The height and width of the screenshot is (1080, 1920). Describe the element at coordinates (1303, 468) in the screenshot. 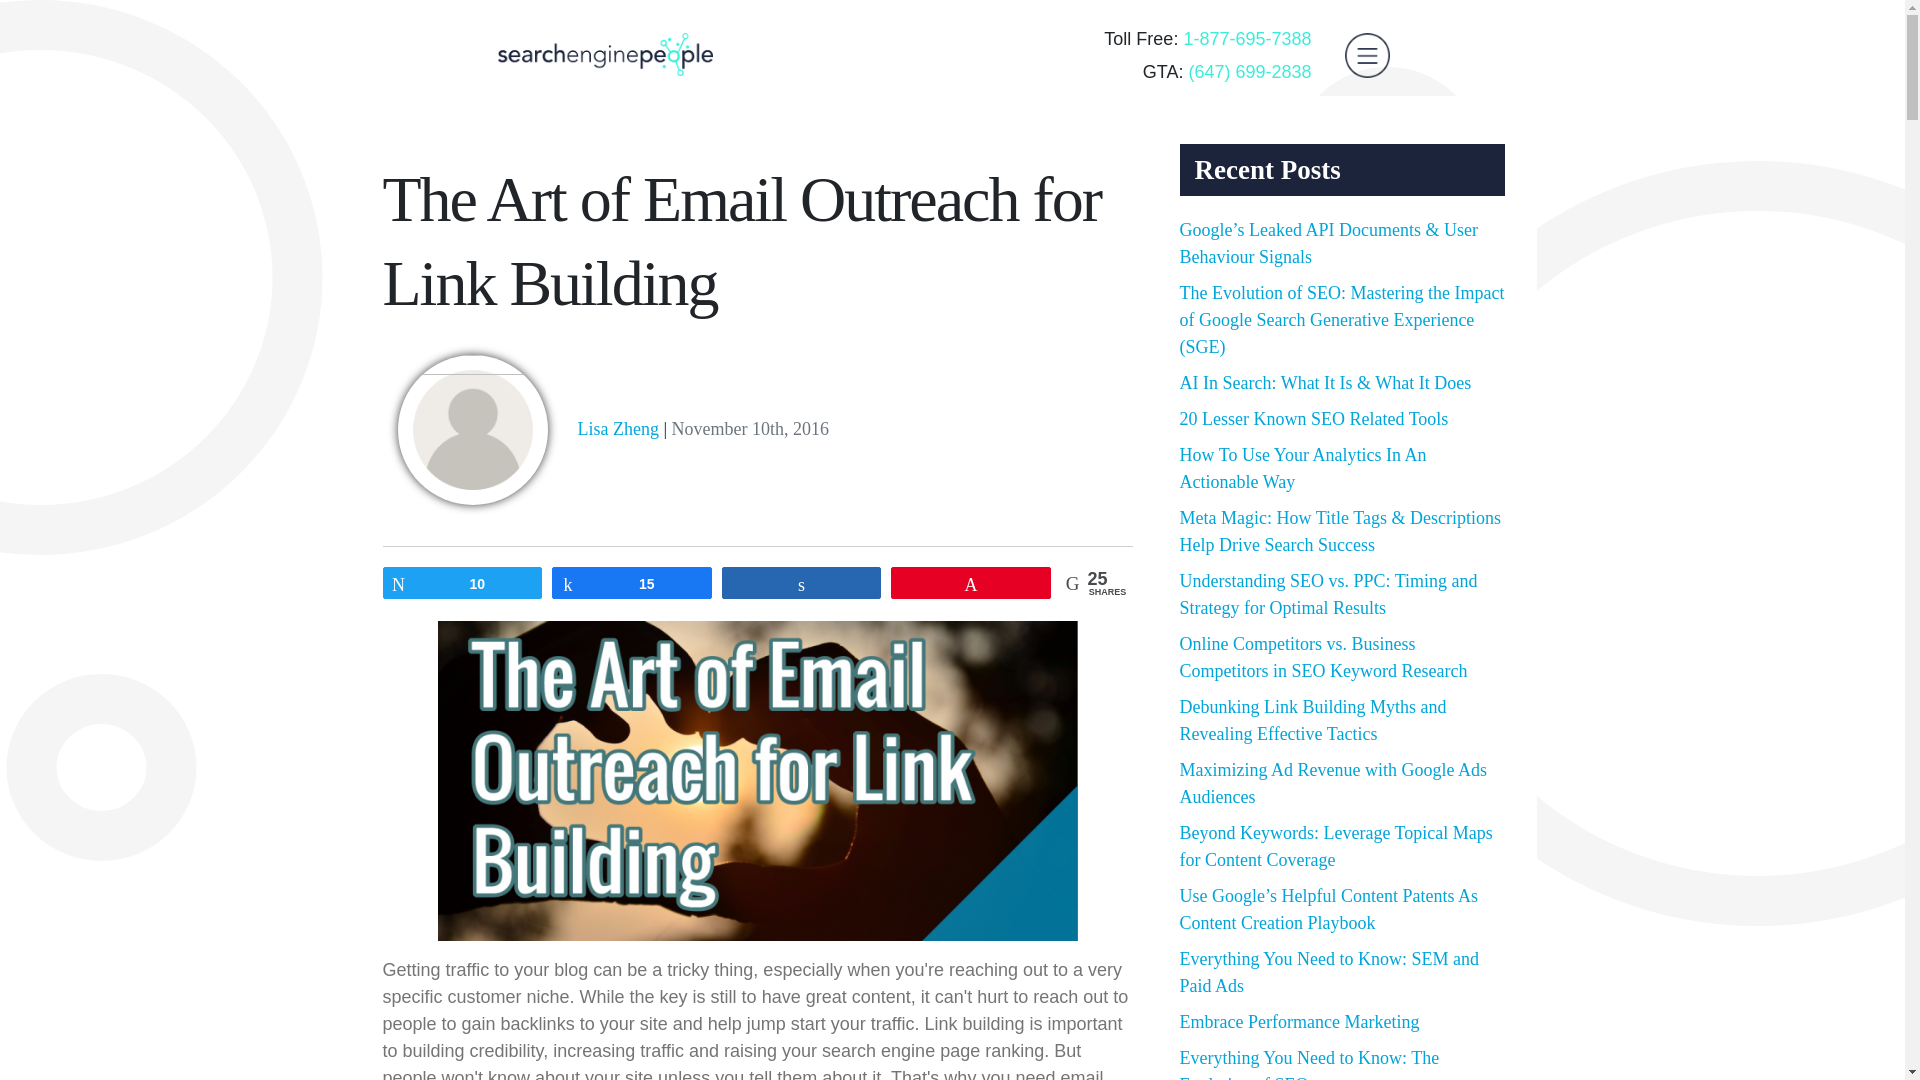

I see `How To Use Your Analytics In An Actionable Way` at that location.